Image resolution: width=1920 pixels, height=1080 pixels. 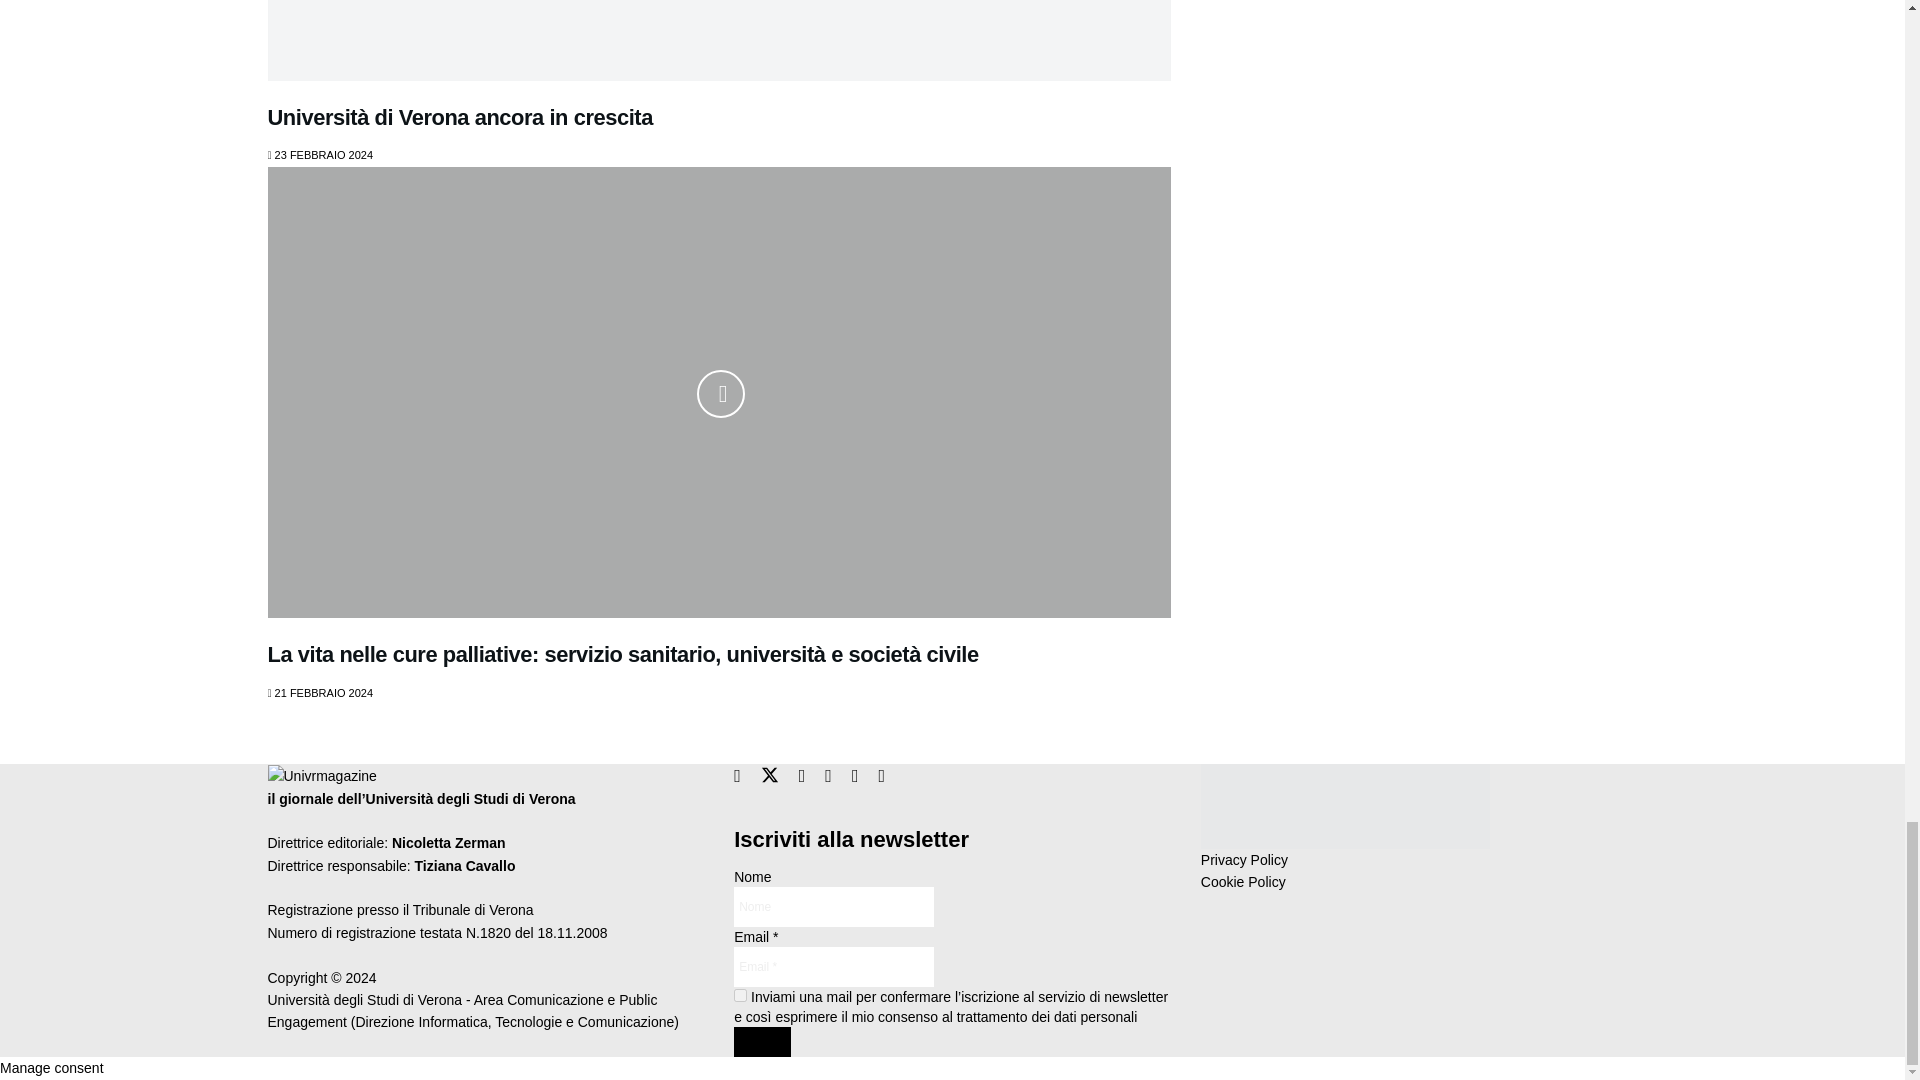 What do you see at coordinates (833, 967) in the screenshot?
I see `Email` at bounding box center [833, 967].